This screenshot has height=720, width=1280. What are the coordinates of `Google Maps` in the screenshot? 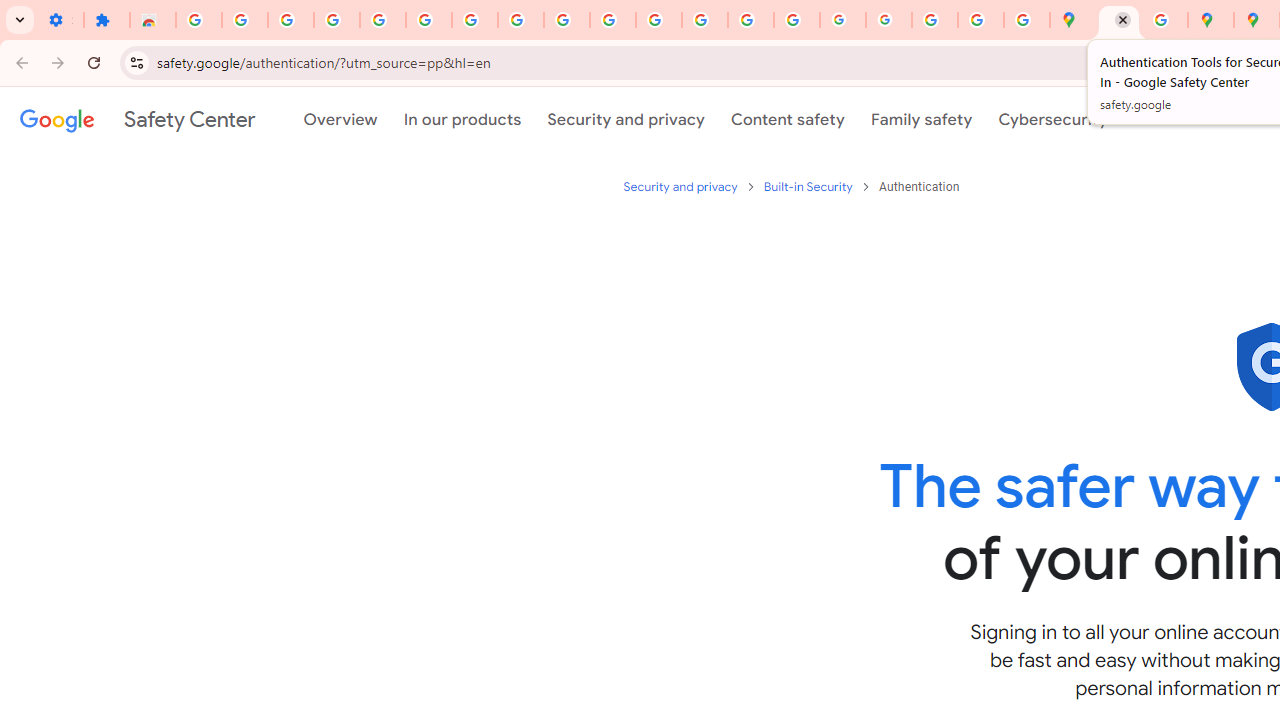 It's located at (1072, 20).